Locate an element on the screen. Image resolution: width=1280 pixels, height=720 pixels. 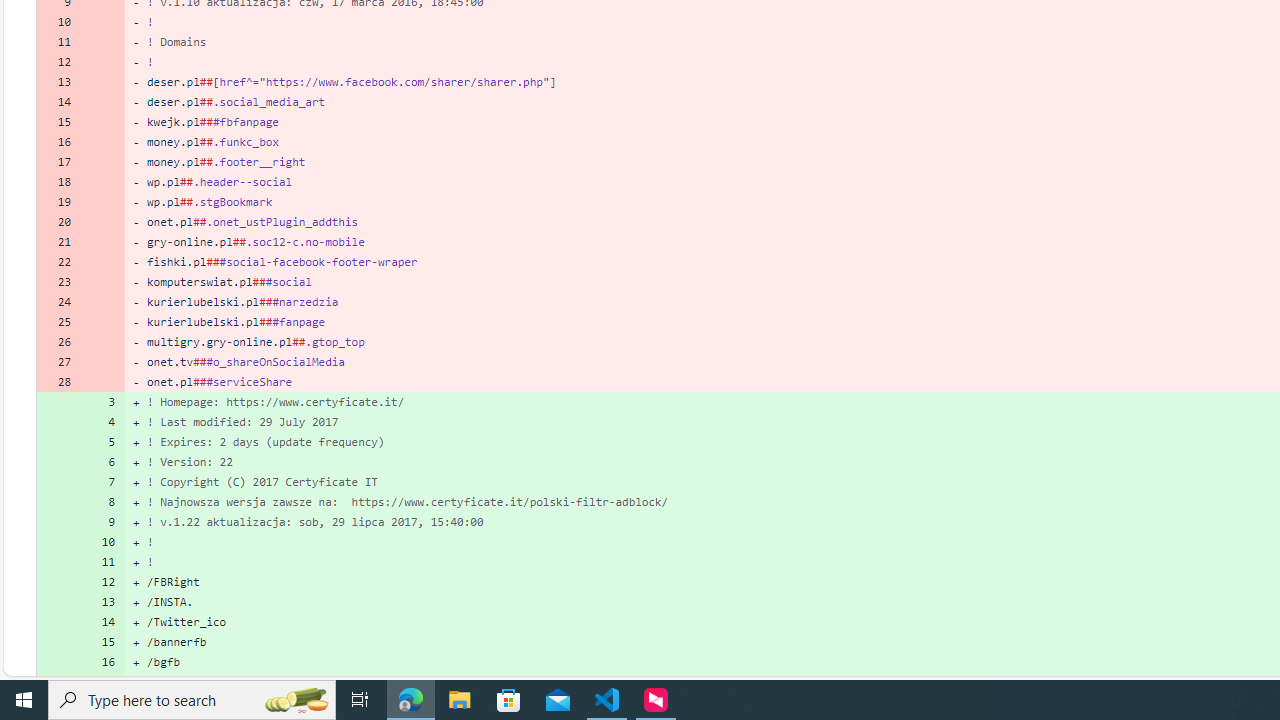
23 is located at coordinates (58, 282).